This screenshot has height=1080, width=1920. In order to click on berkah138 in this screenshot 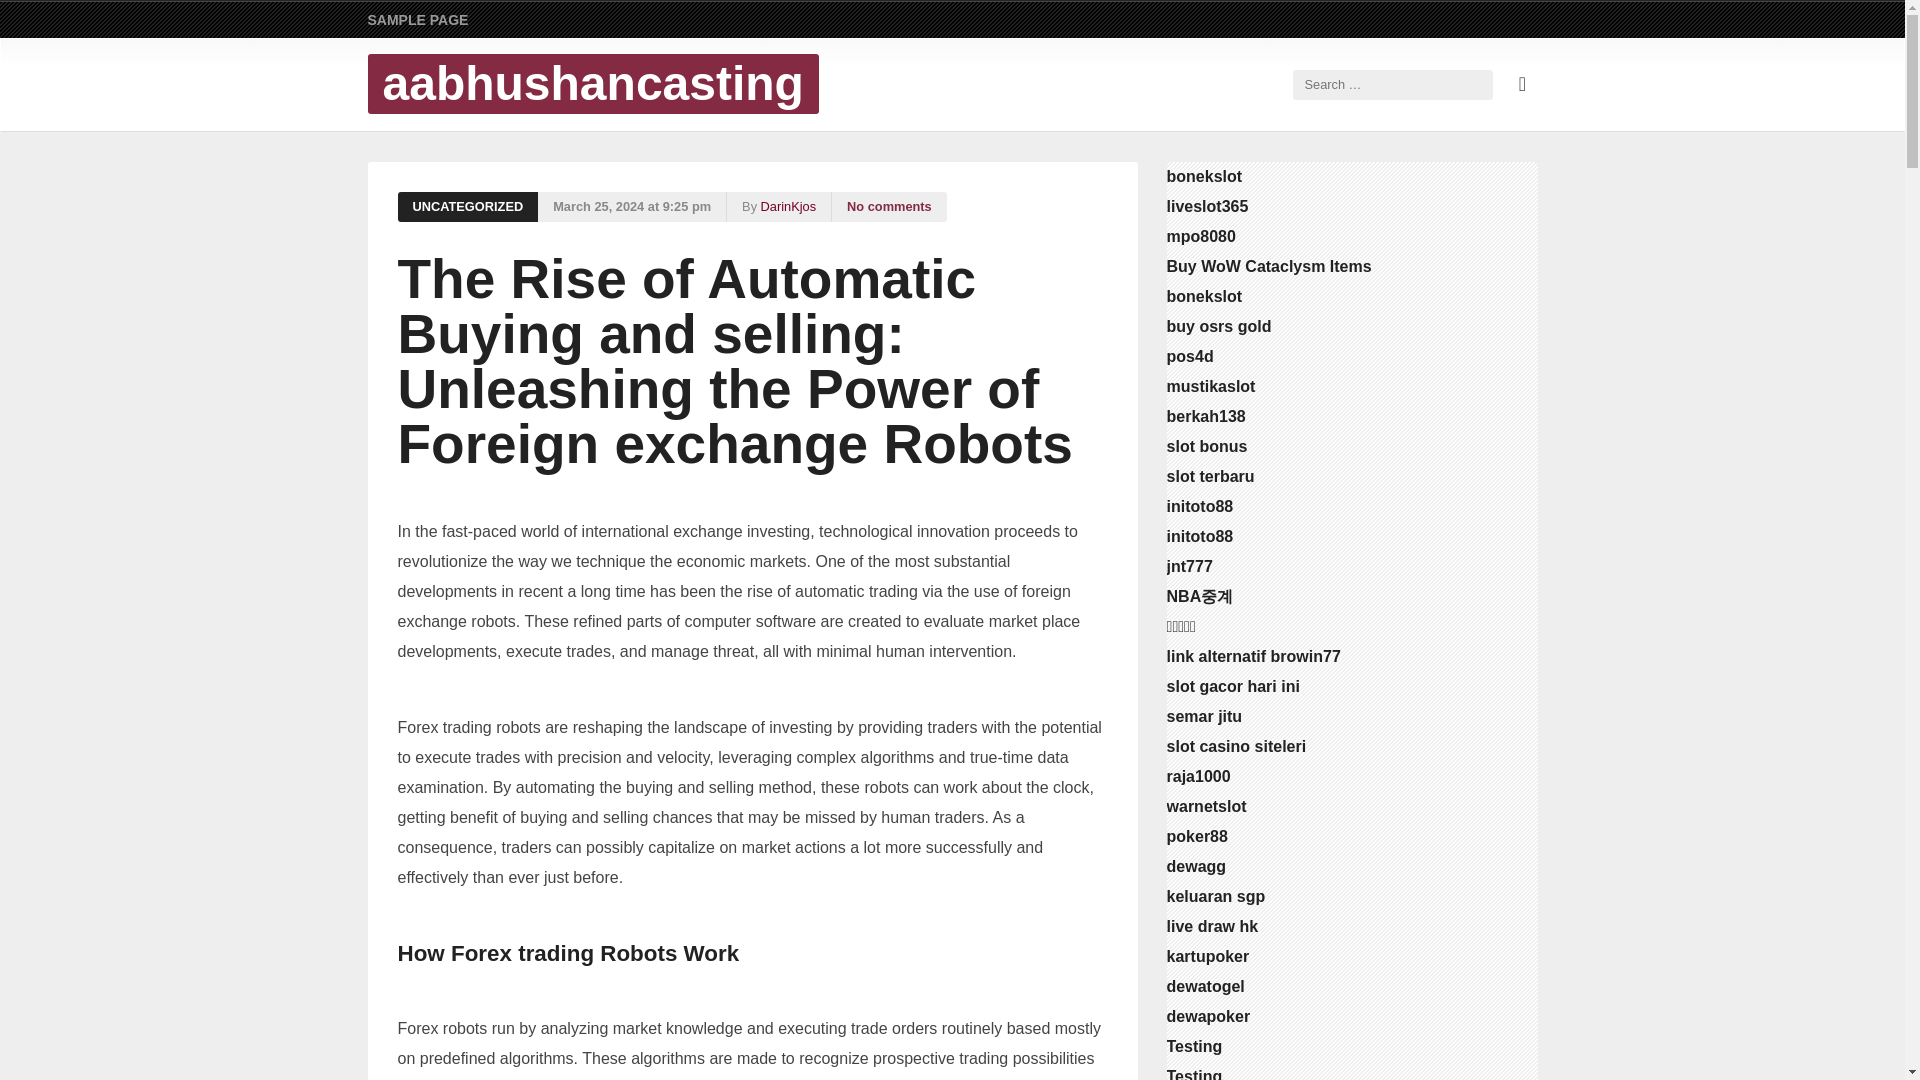, I will do `click(1206, 416)`.